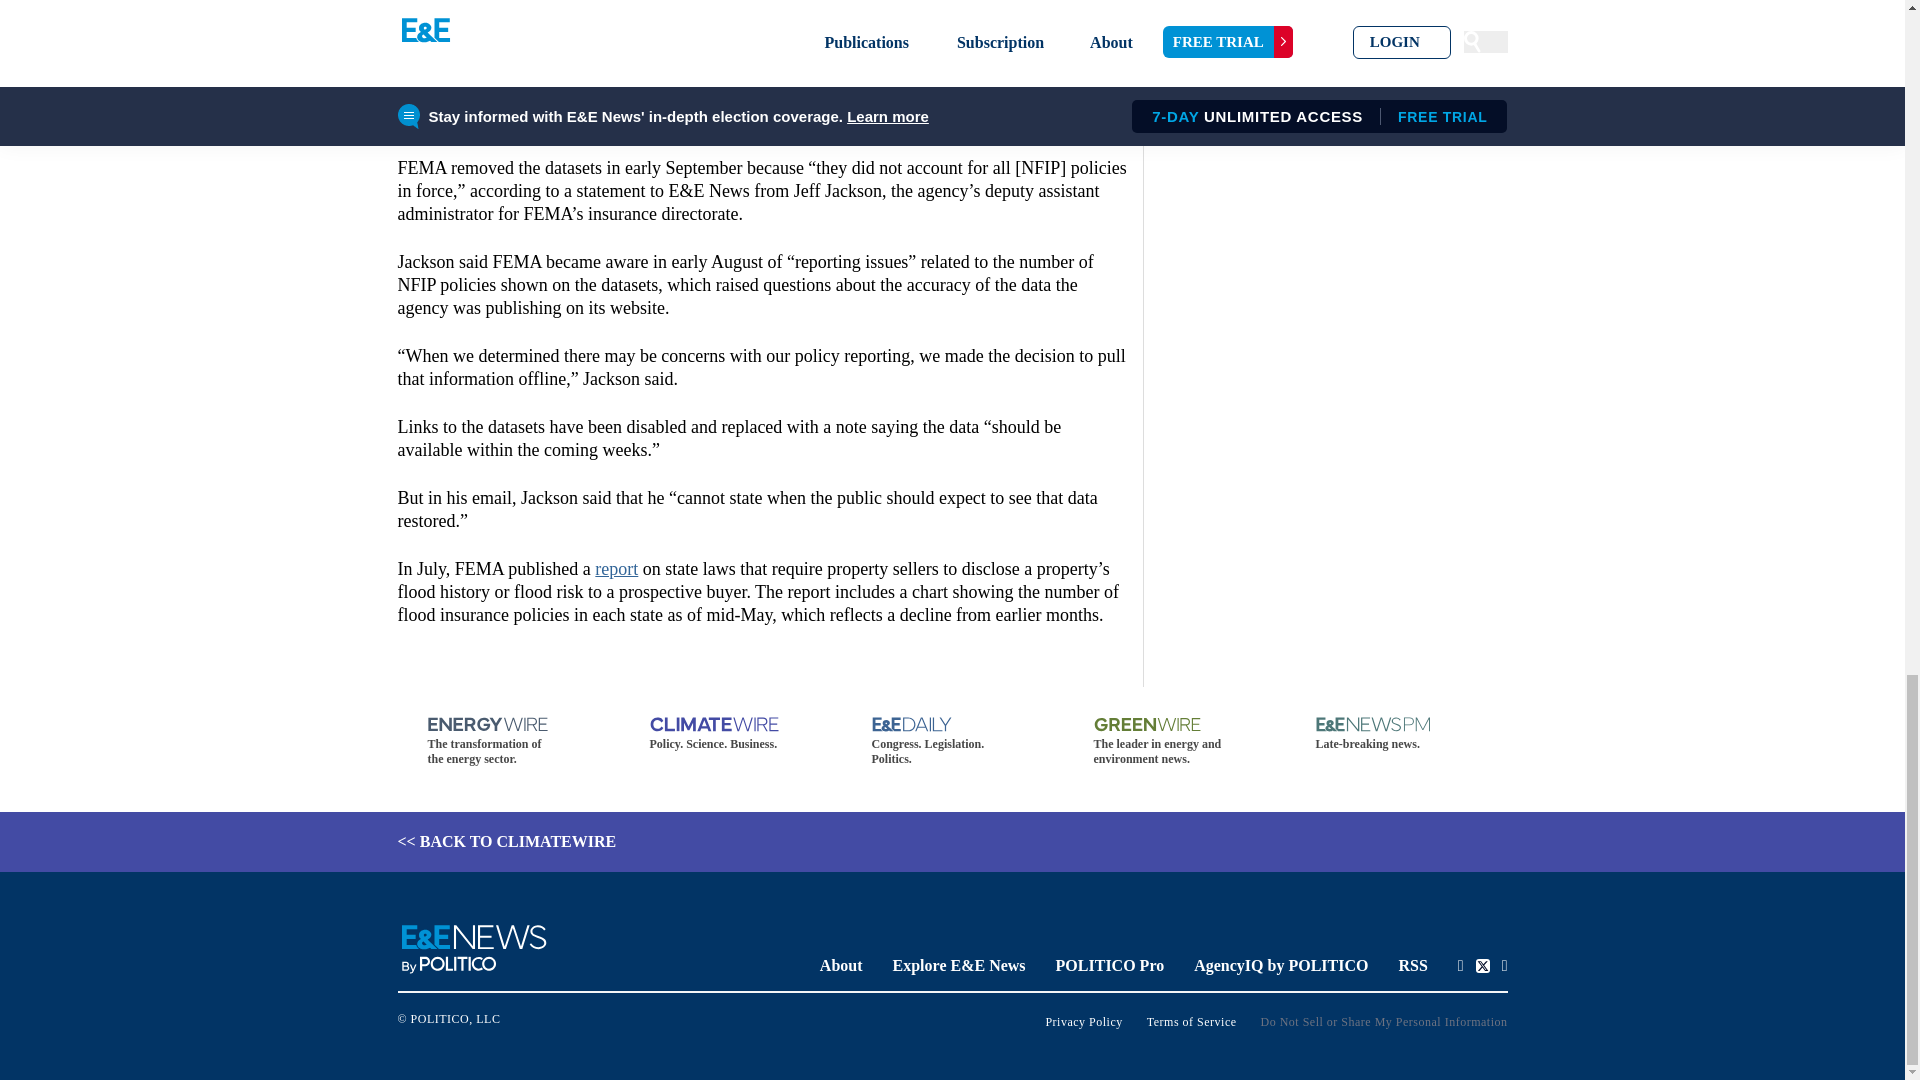  Describe the element at coordinates (952, 742) in the screenshot. I see `Congress. Legislation. Politics.` at that location.